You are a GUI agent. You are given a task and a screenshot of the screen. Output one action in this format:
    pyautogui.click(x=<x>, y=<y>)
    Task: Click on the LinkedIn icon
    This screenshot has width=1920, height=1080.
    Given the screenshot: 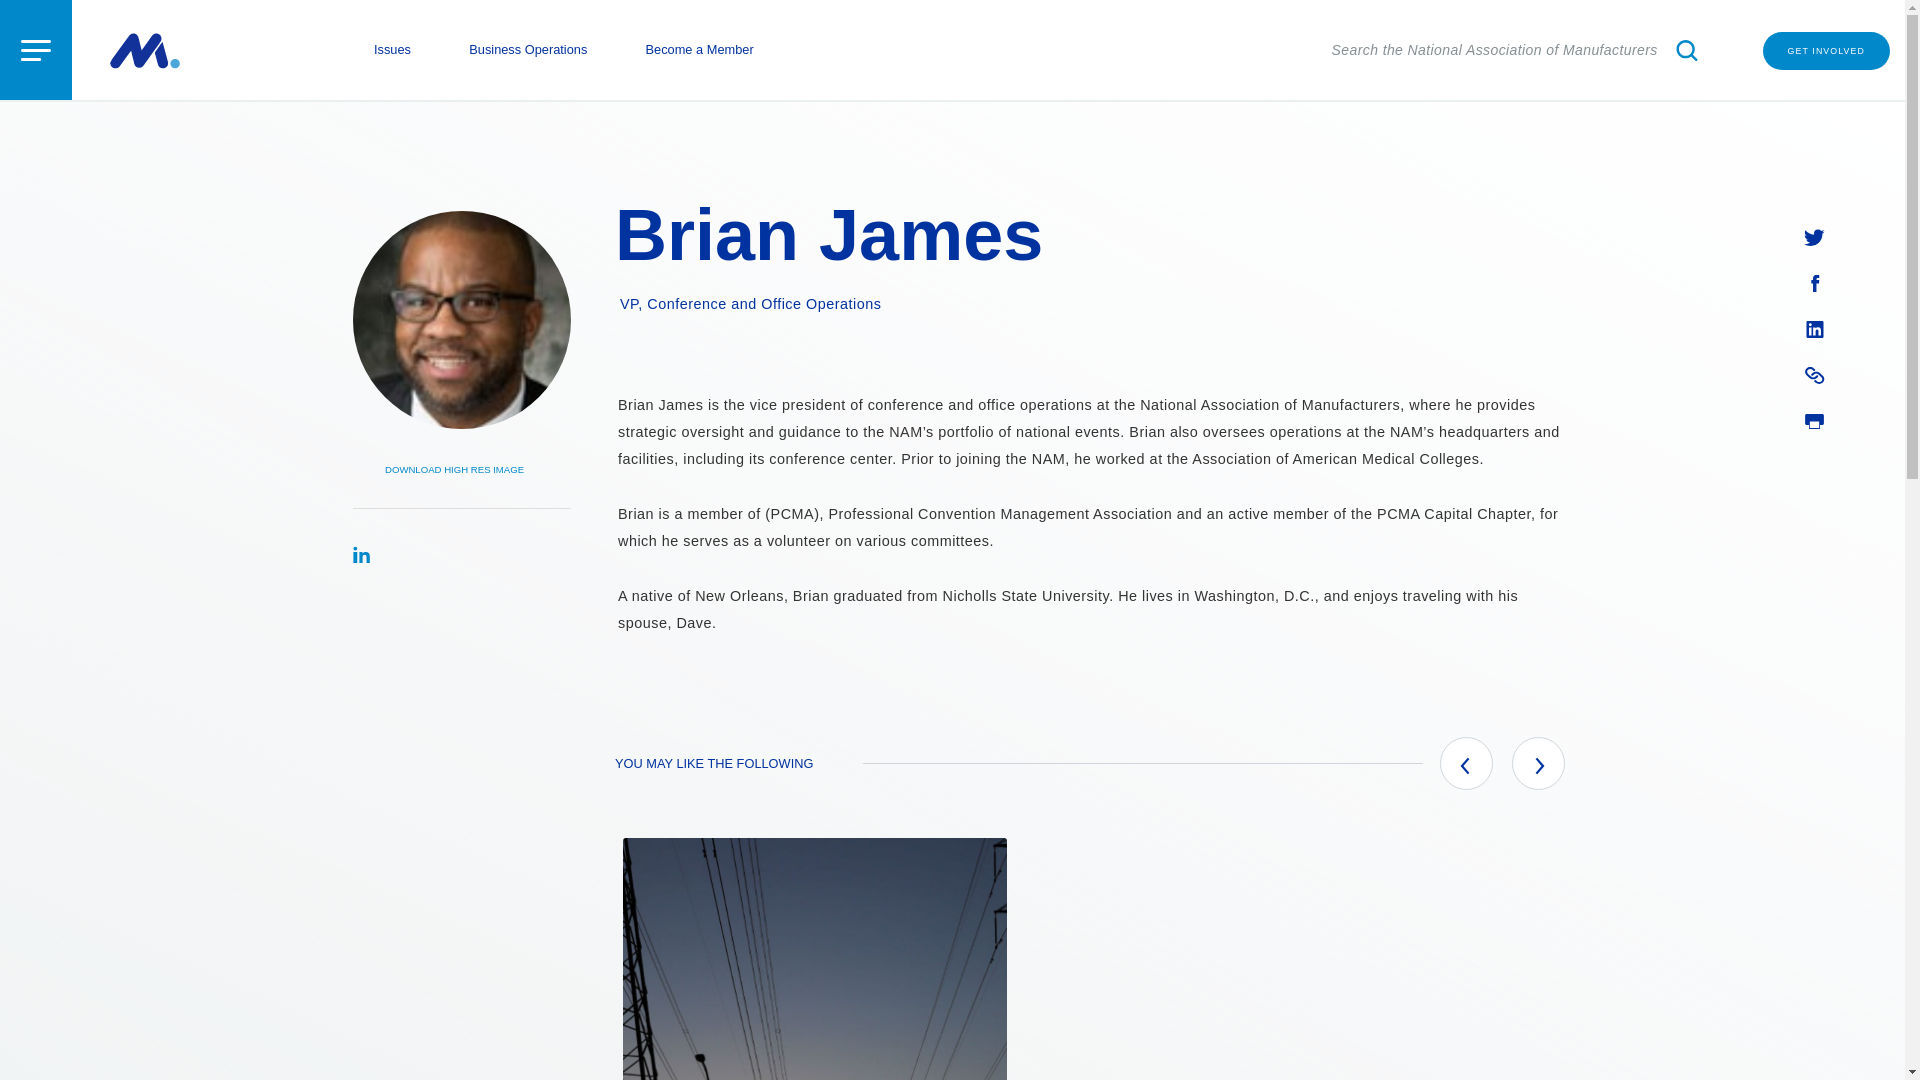 What is the action you would take?
    pyautogui.click(x=1814, y=329)
    